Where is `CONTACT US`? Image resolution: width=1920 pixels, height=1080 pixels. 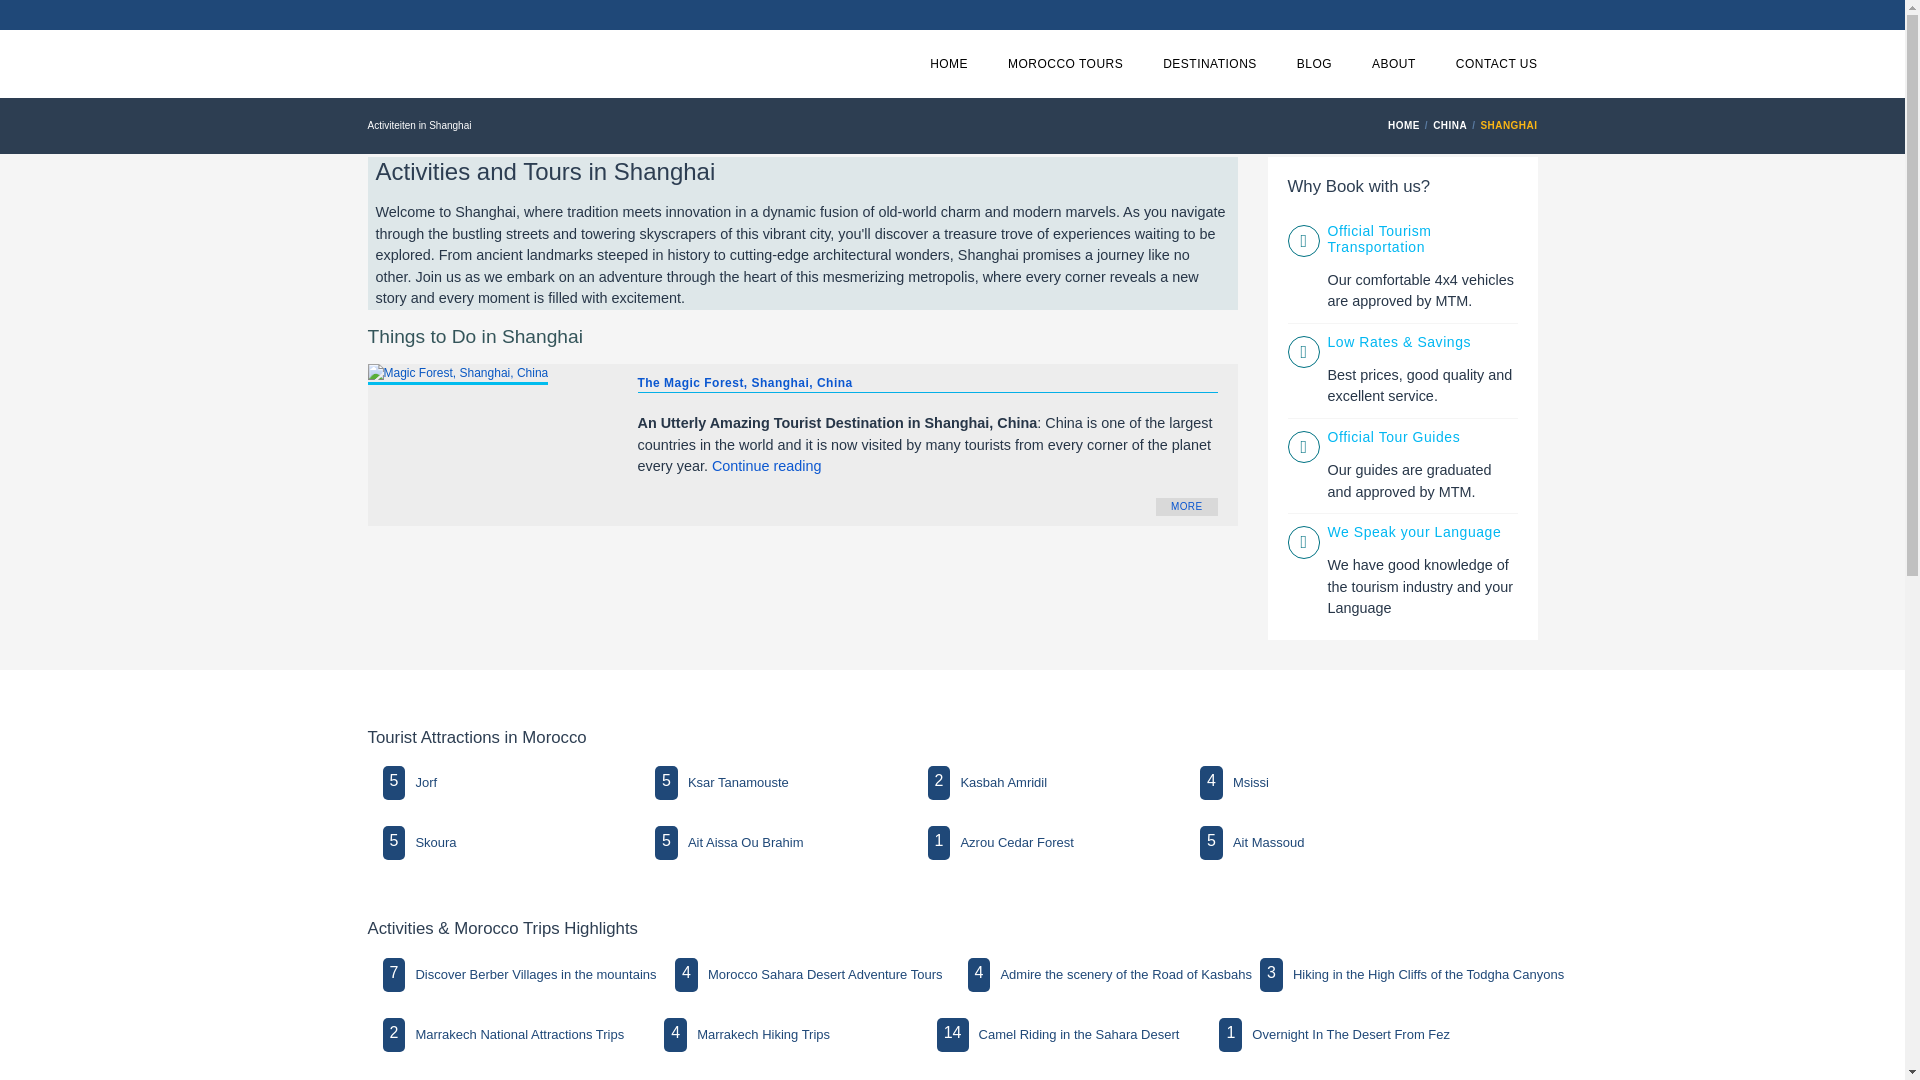
CONTACT US is located at coordinates (1496, 64).